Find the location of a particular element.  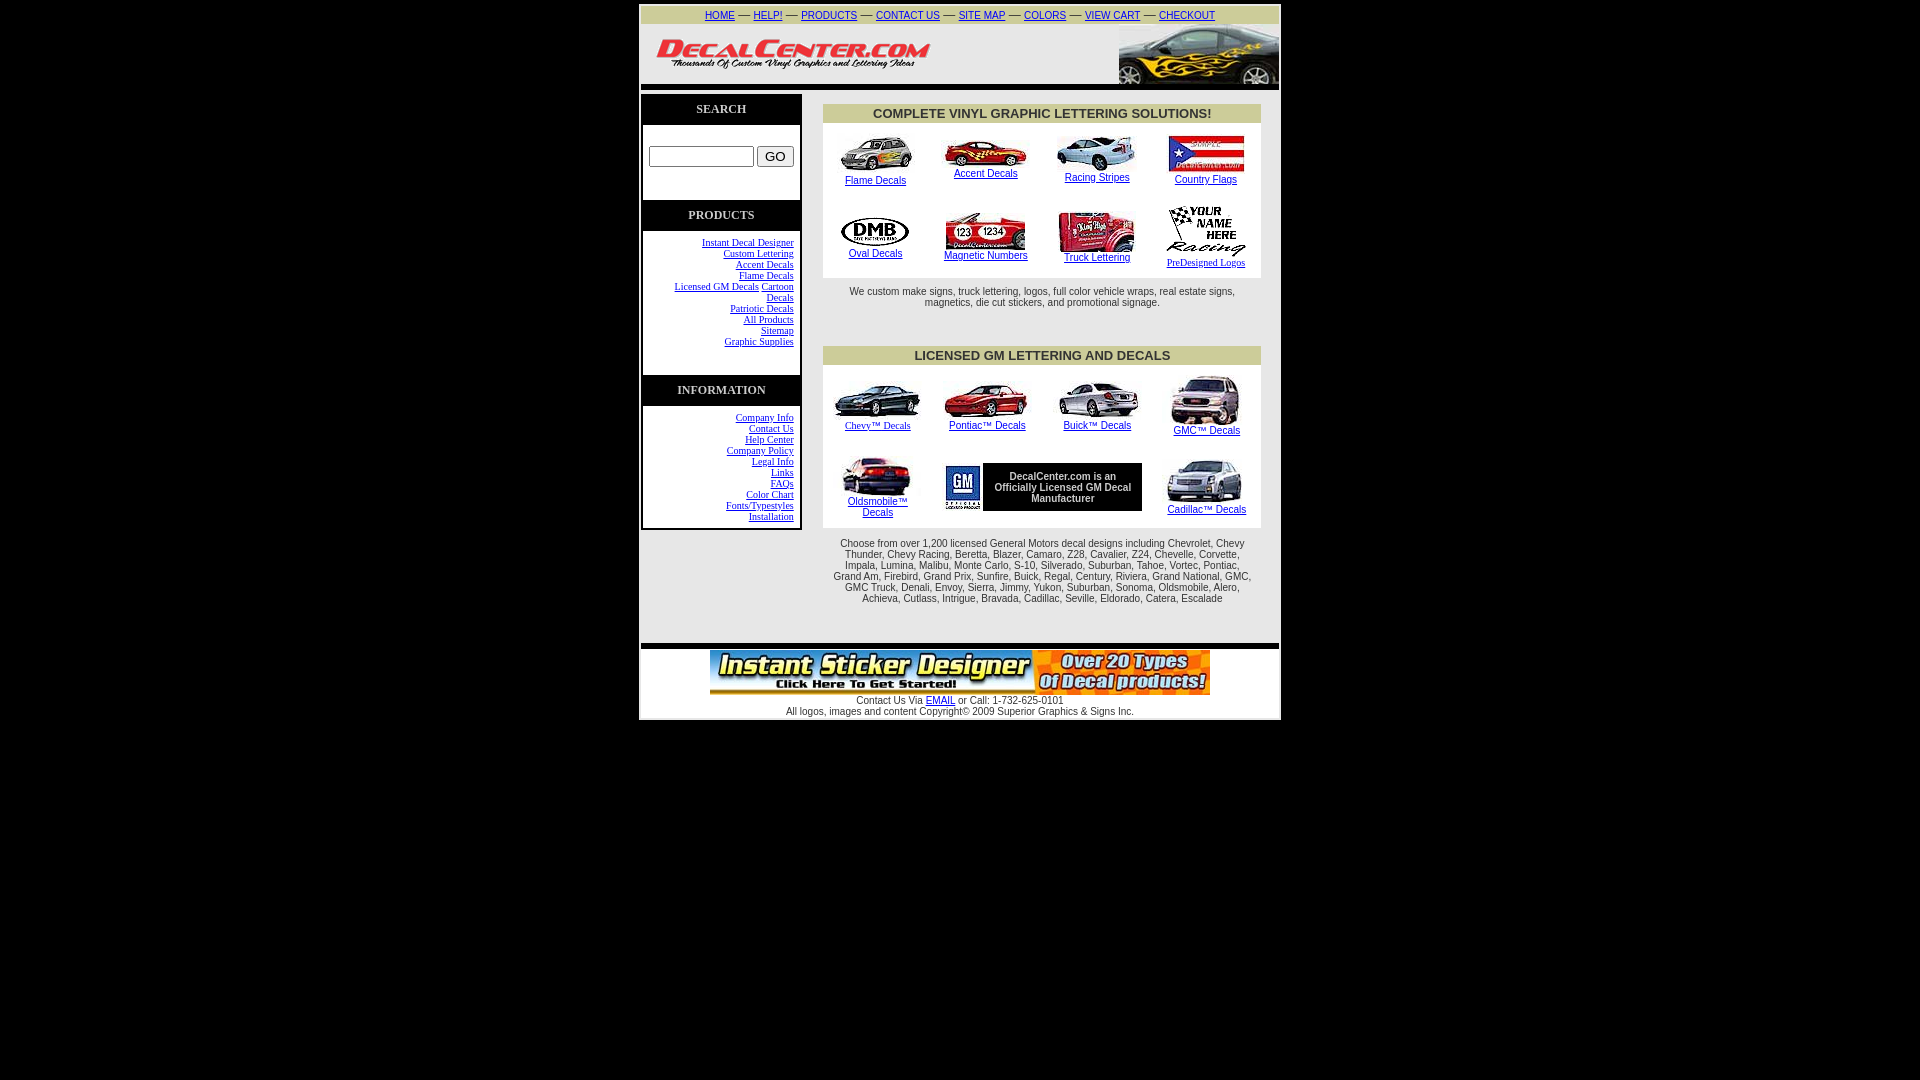

All Products is located at coordinates (768, 320).